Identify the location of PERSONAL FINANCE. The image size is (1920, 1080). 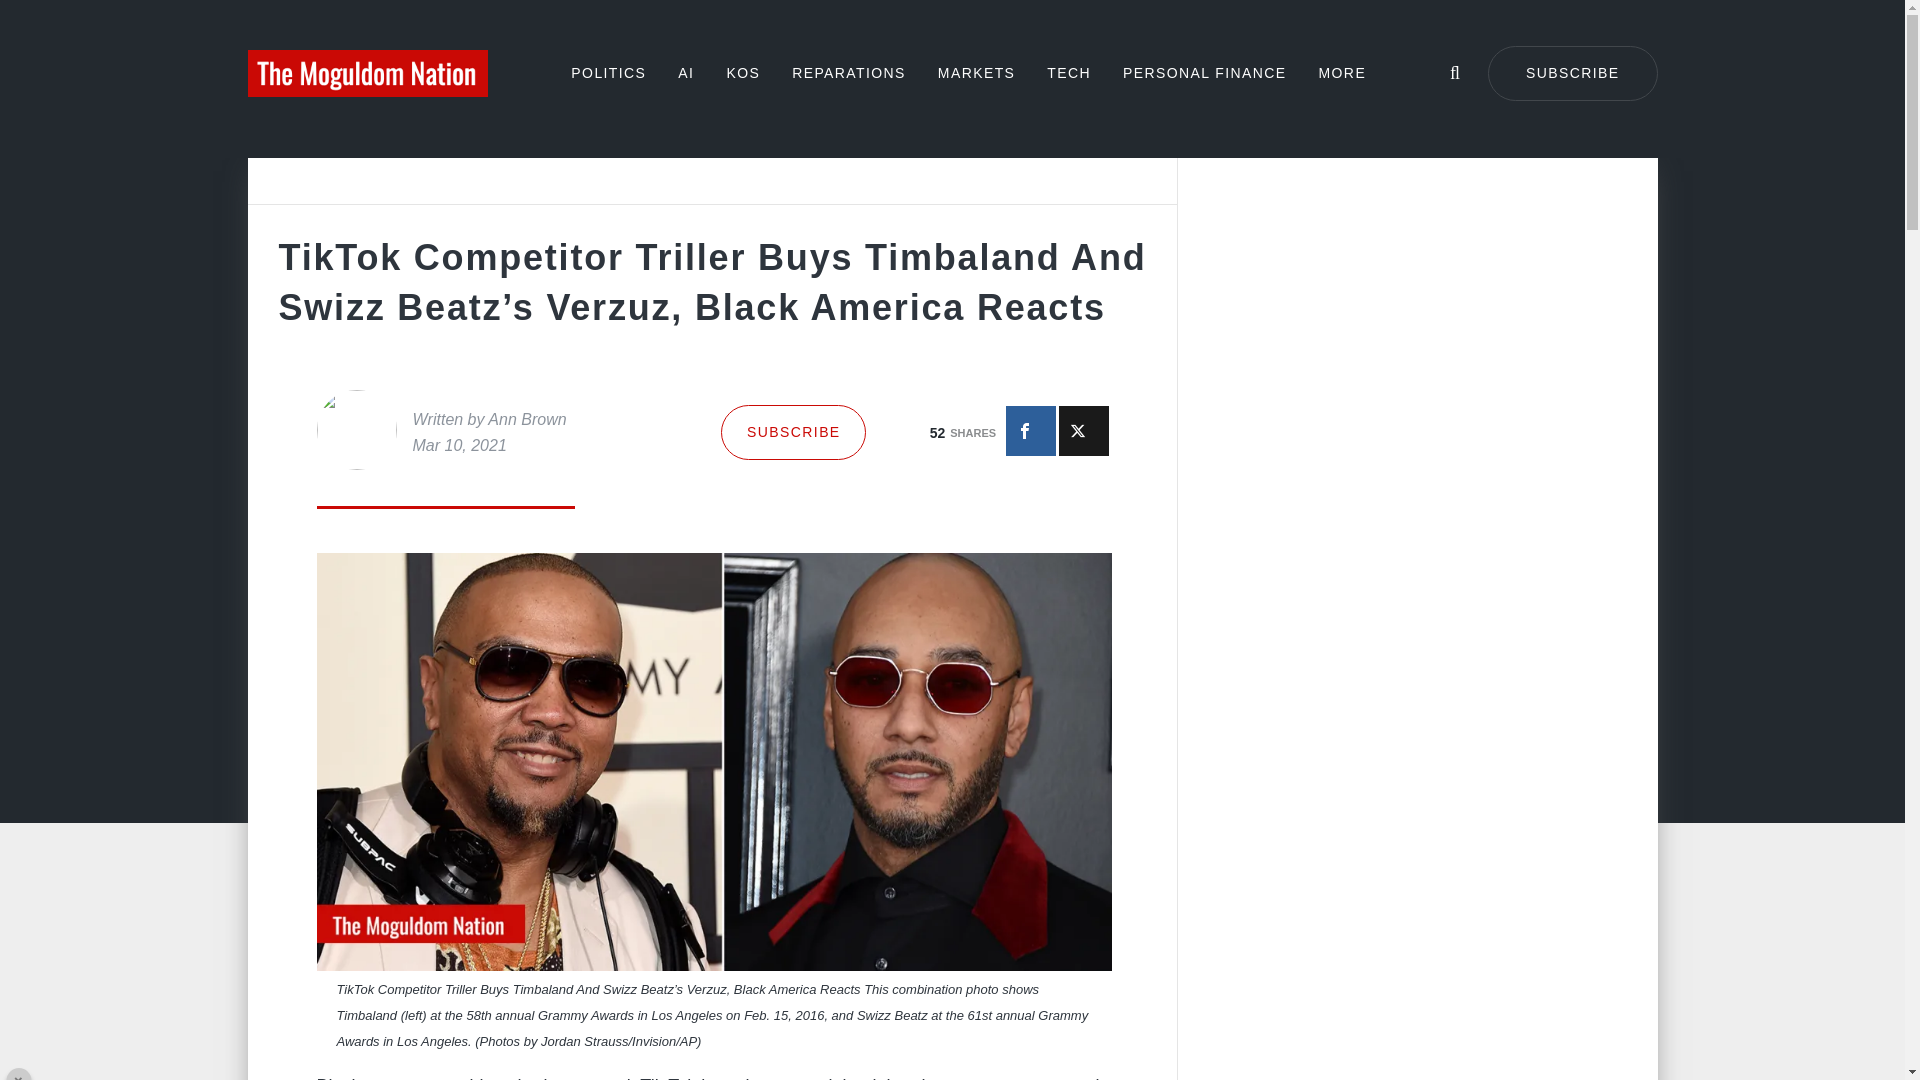
(1204, 72).